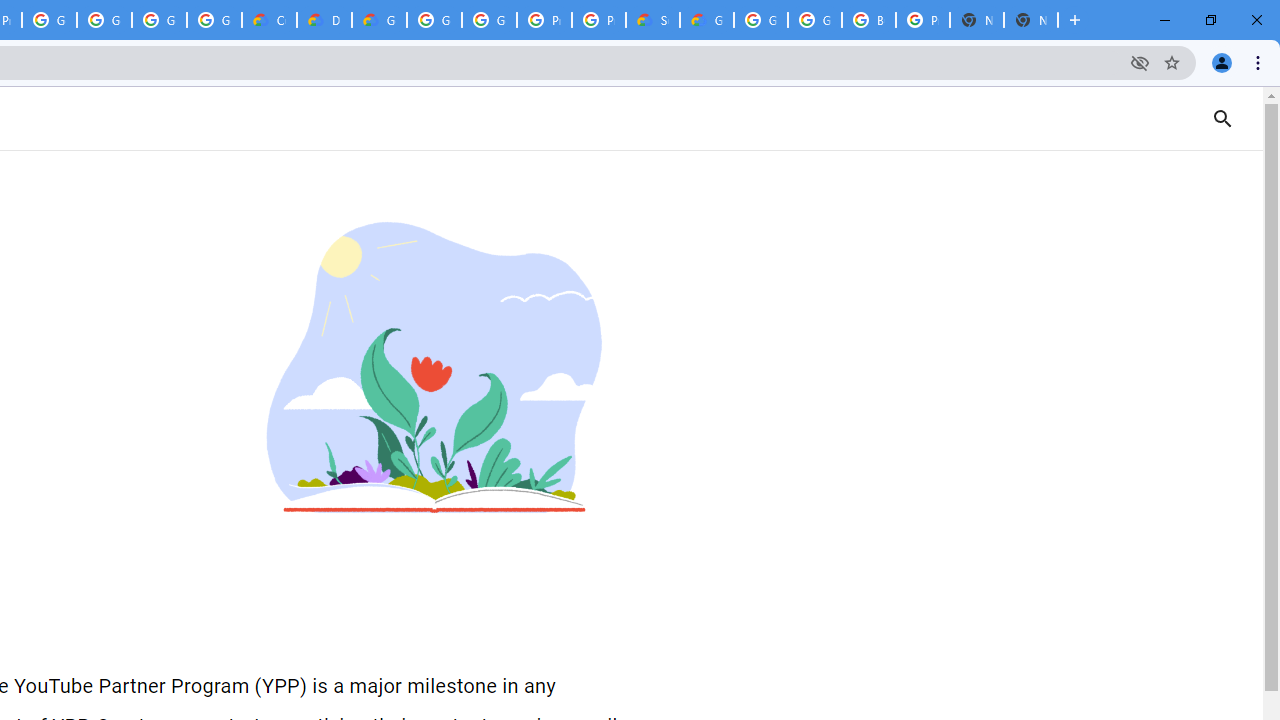 The height and width of the screenshot is (720, 1280). I want to click on Google Cloud Service Health, so click(706, 20).